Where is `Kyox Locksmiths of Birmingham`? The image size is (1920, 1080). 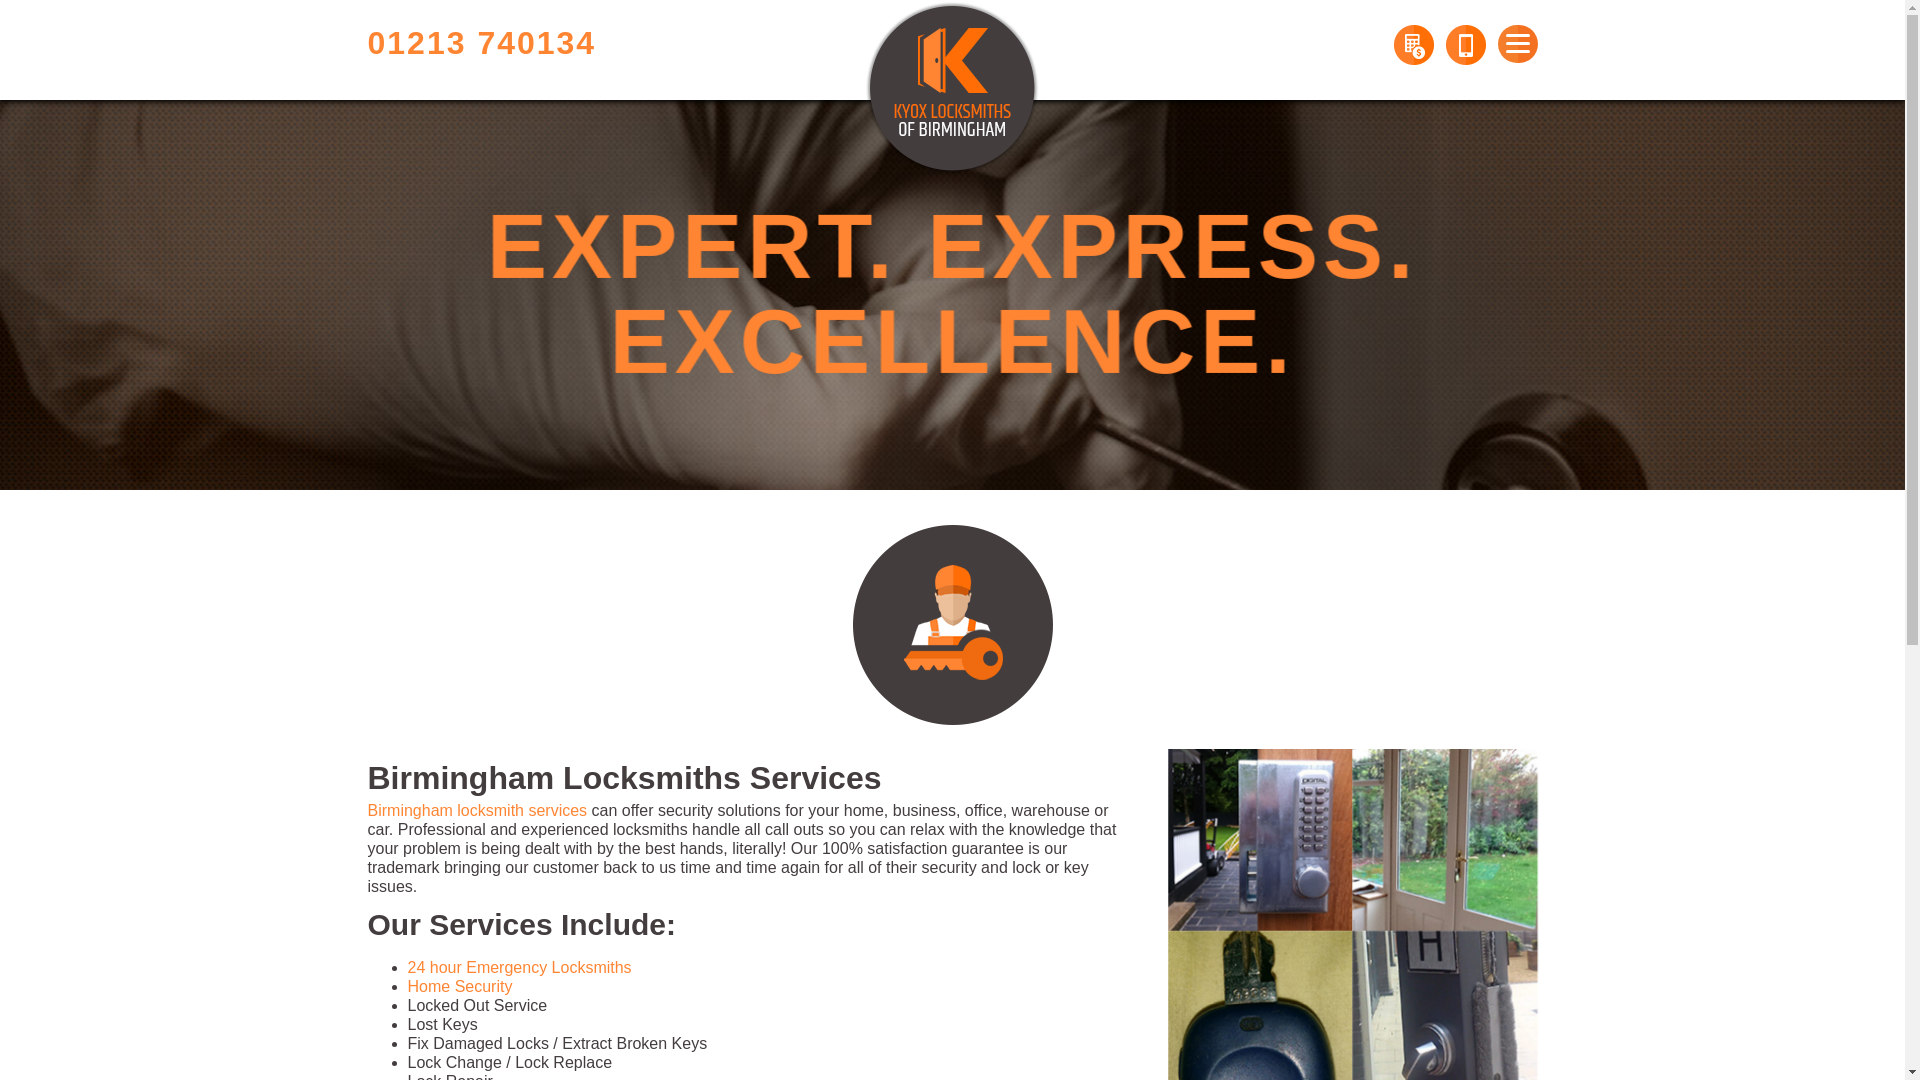 Kyox Locksmiths of Birmingham is located at coordinates (952, 88).